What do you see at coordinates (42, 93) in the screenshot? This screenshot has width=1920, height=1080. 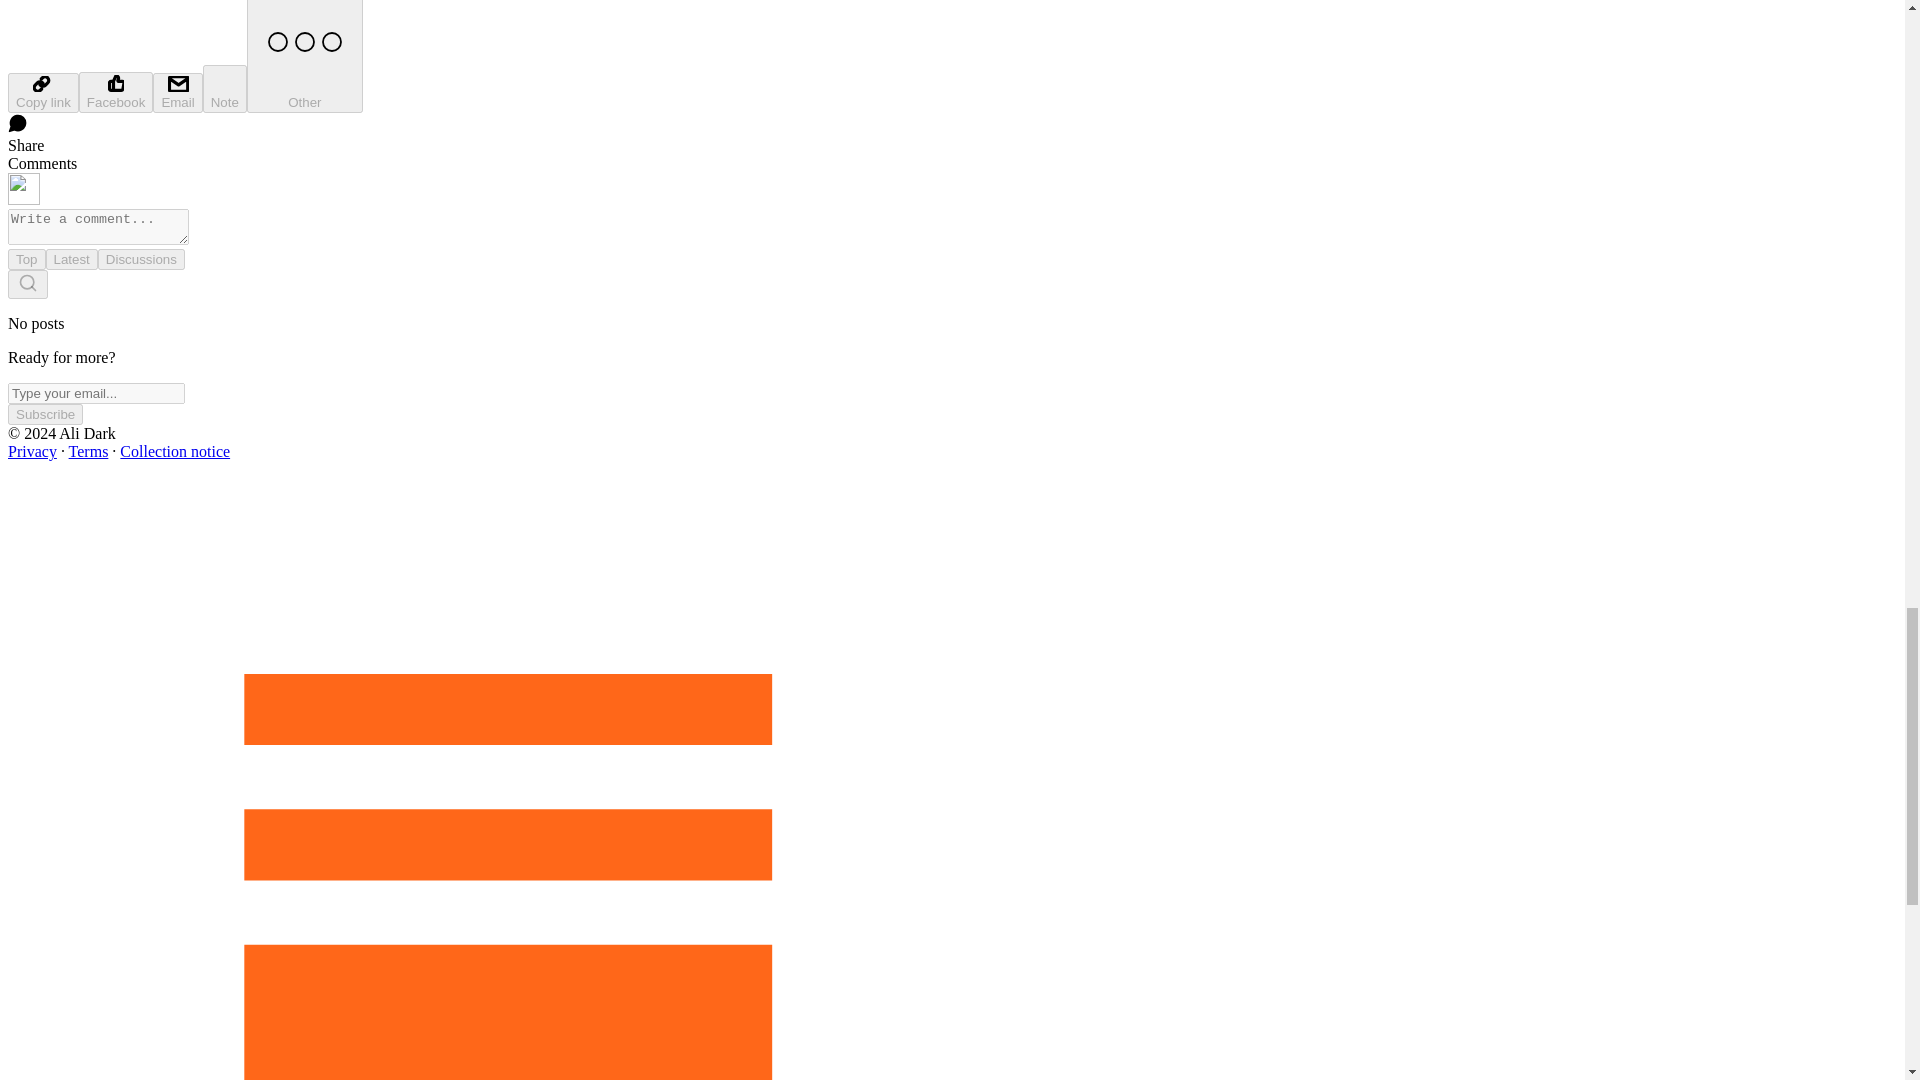 I see `Copy link` at bounding box center [42, 93].